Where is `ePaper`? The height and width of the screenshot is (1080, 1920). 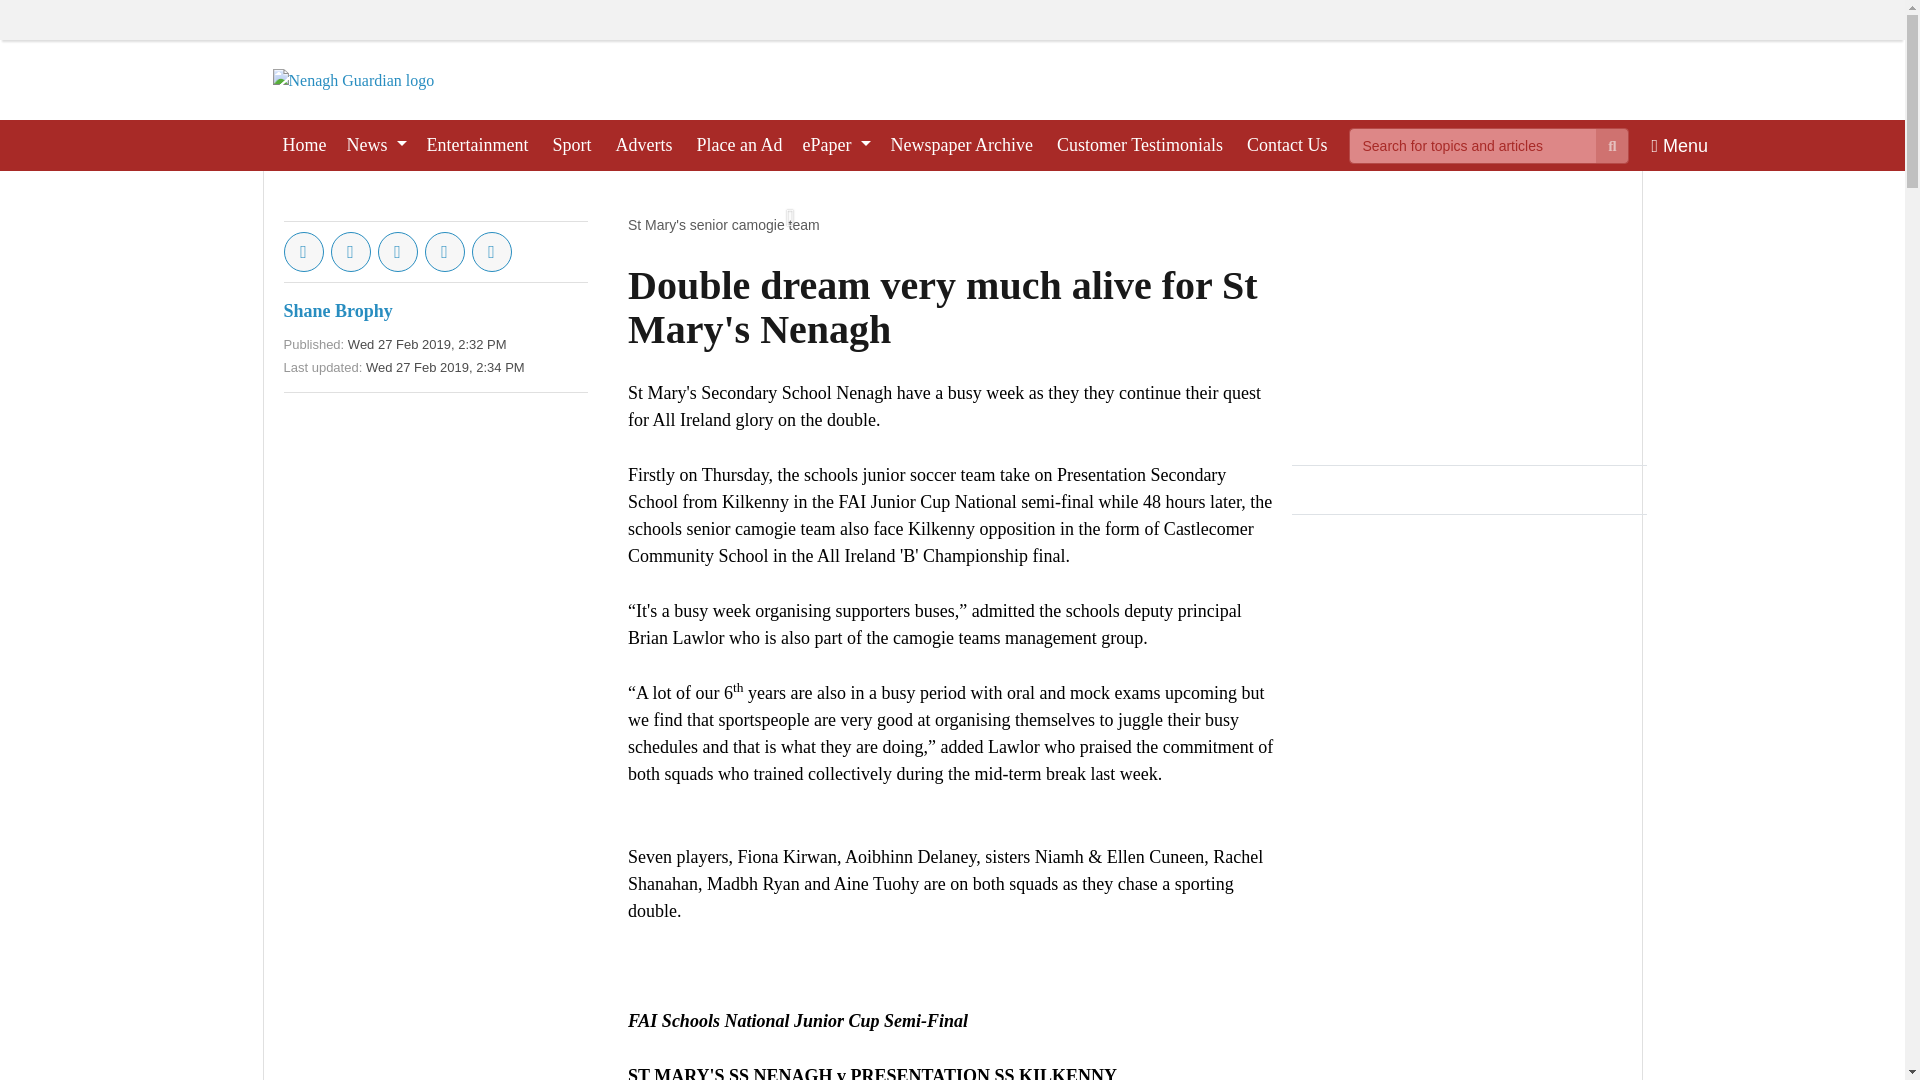
ePaper is located at coordinates (836, 144).